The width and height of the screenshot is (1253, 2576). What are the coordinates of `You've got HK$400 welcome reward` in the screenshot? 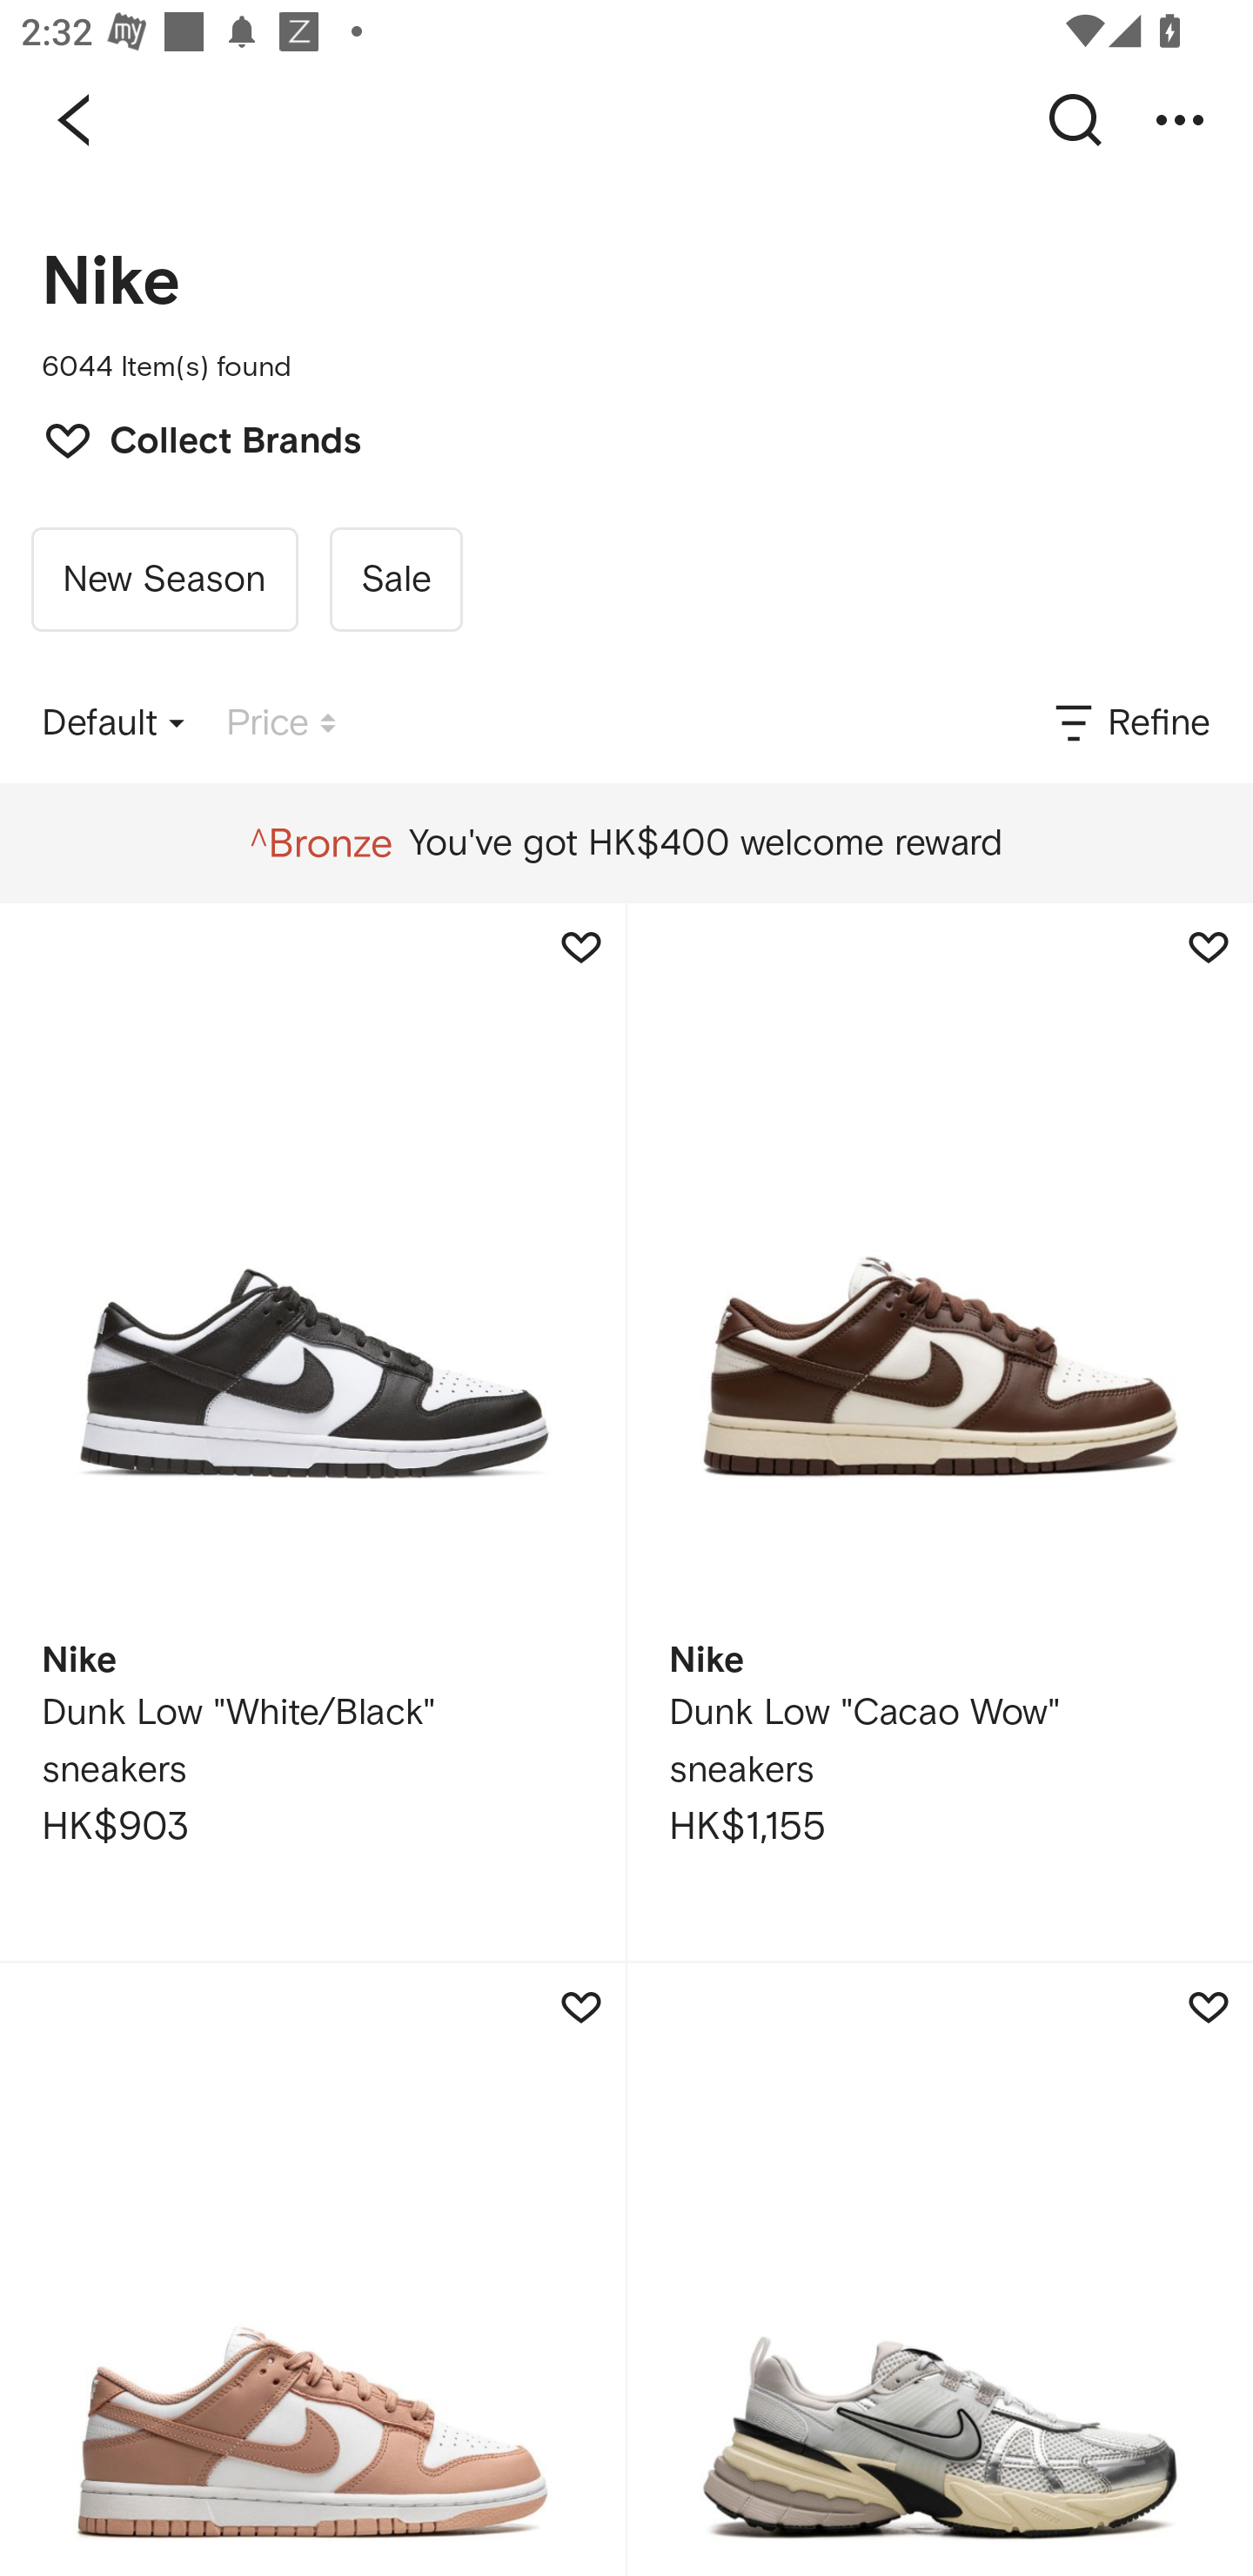 It's located at (626, 843).